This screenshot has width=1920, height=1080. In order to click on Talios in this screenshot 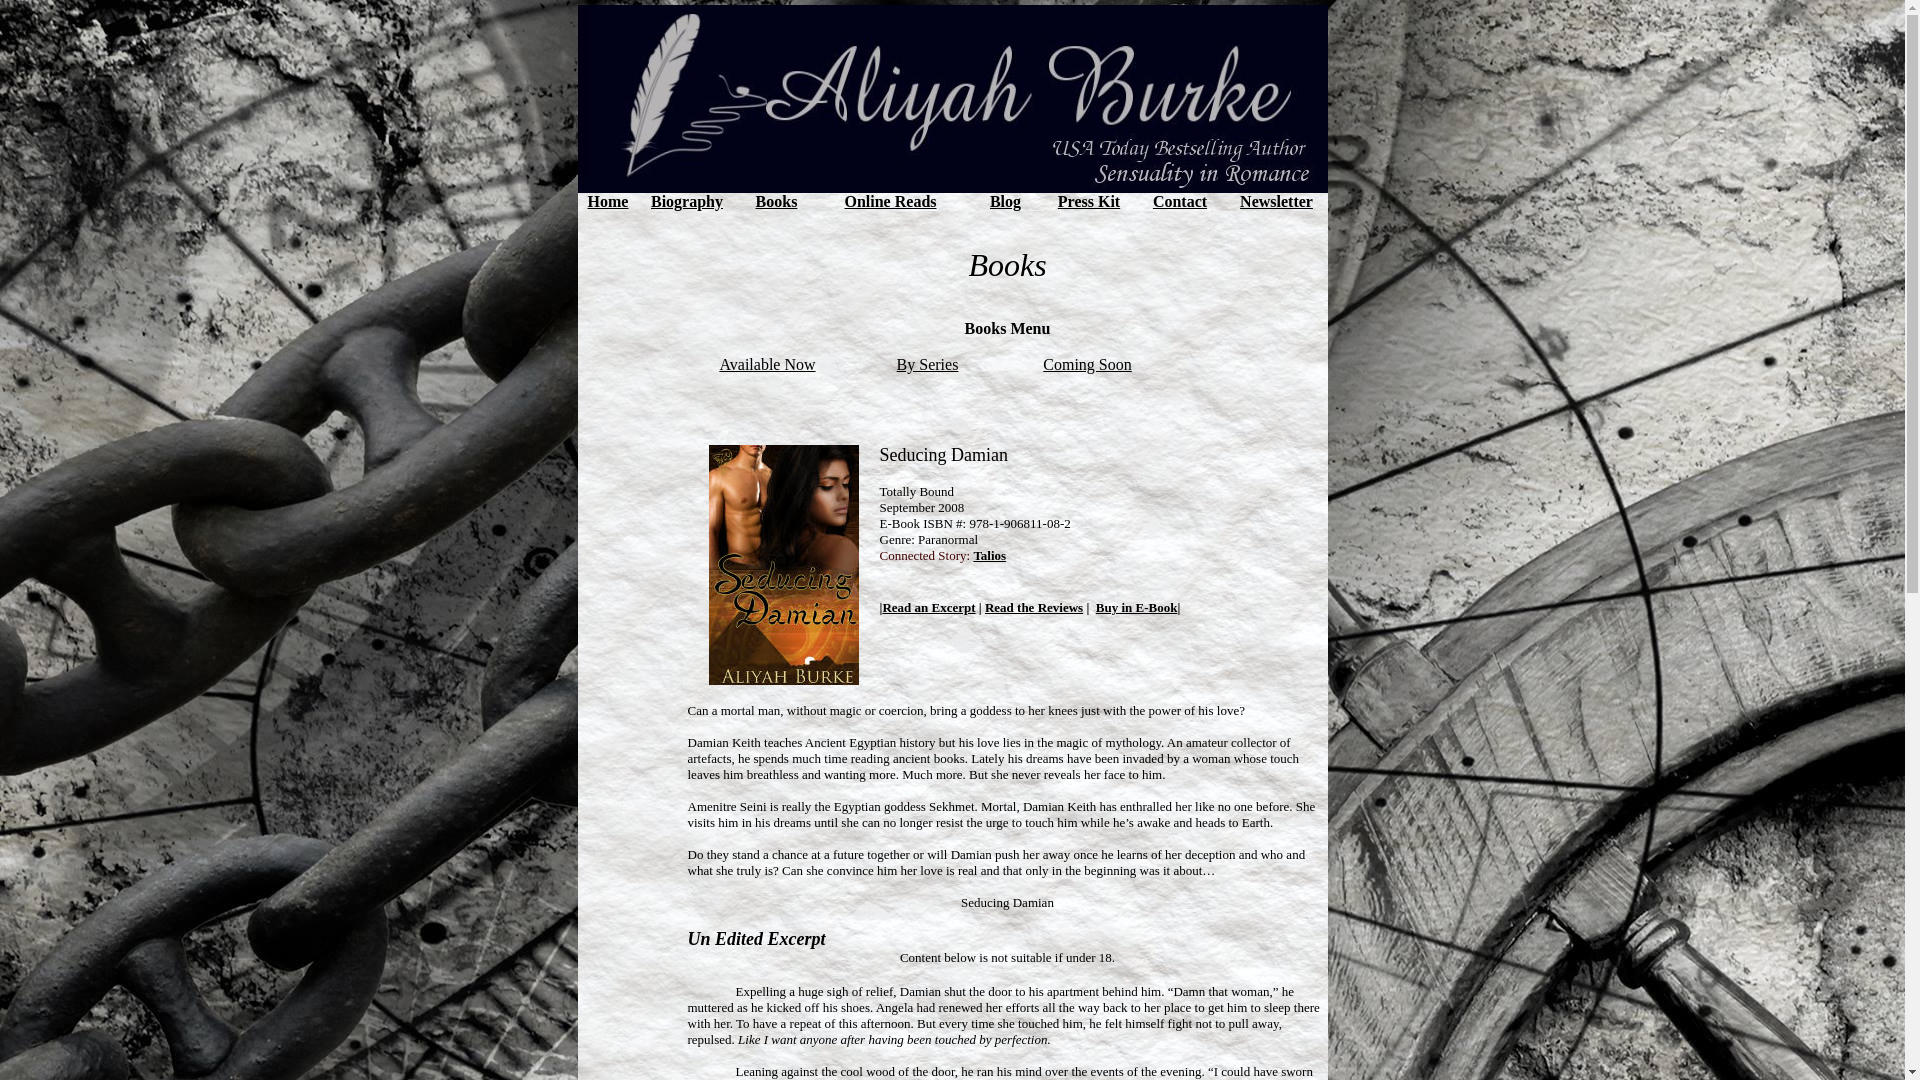, I will do `click(990, 554)`.